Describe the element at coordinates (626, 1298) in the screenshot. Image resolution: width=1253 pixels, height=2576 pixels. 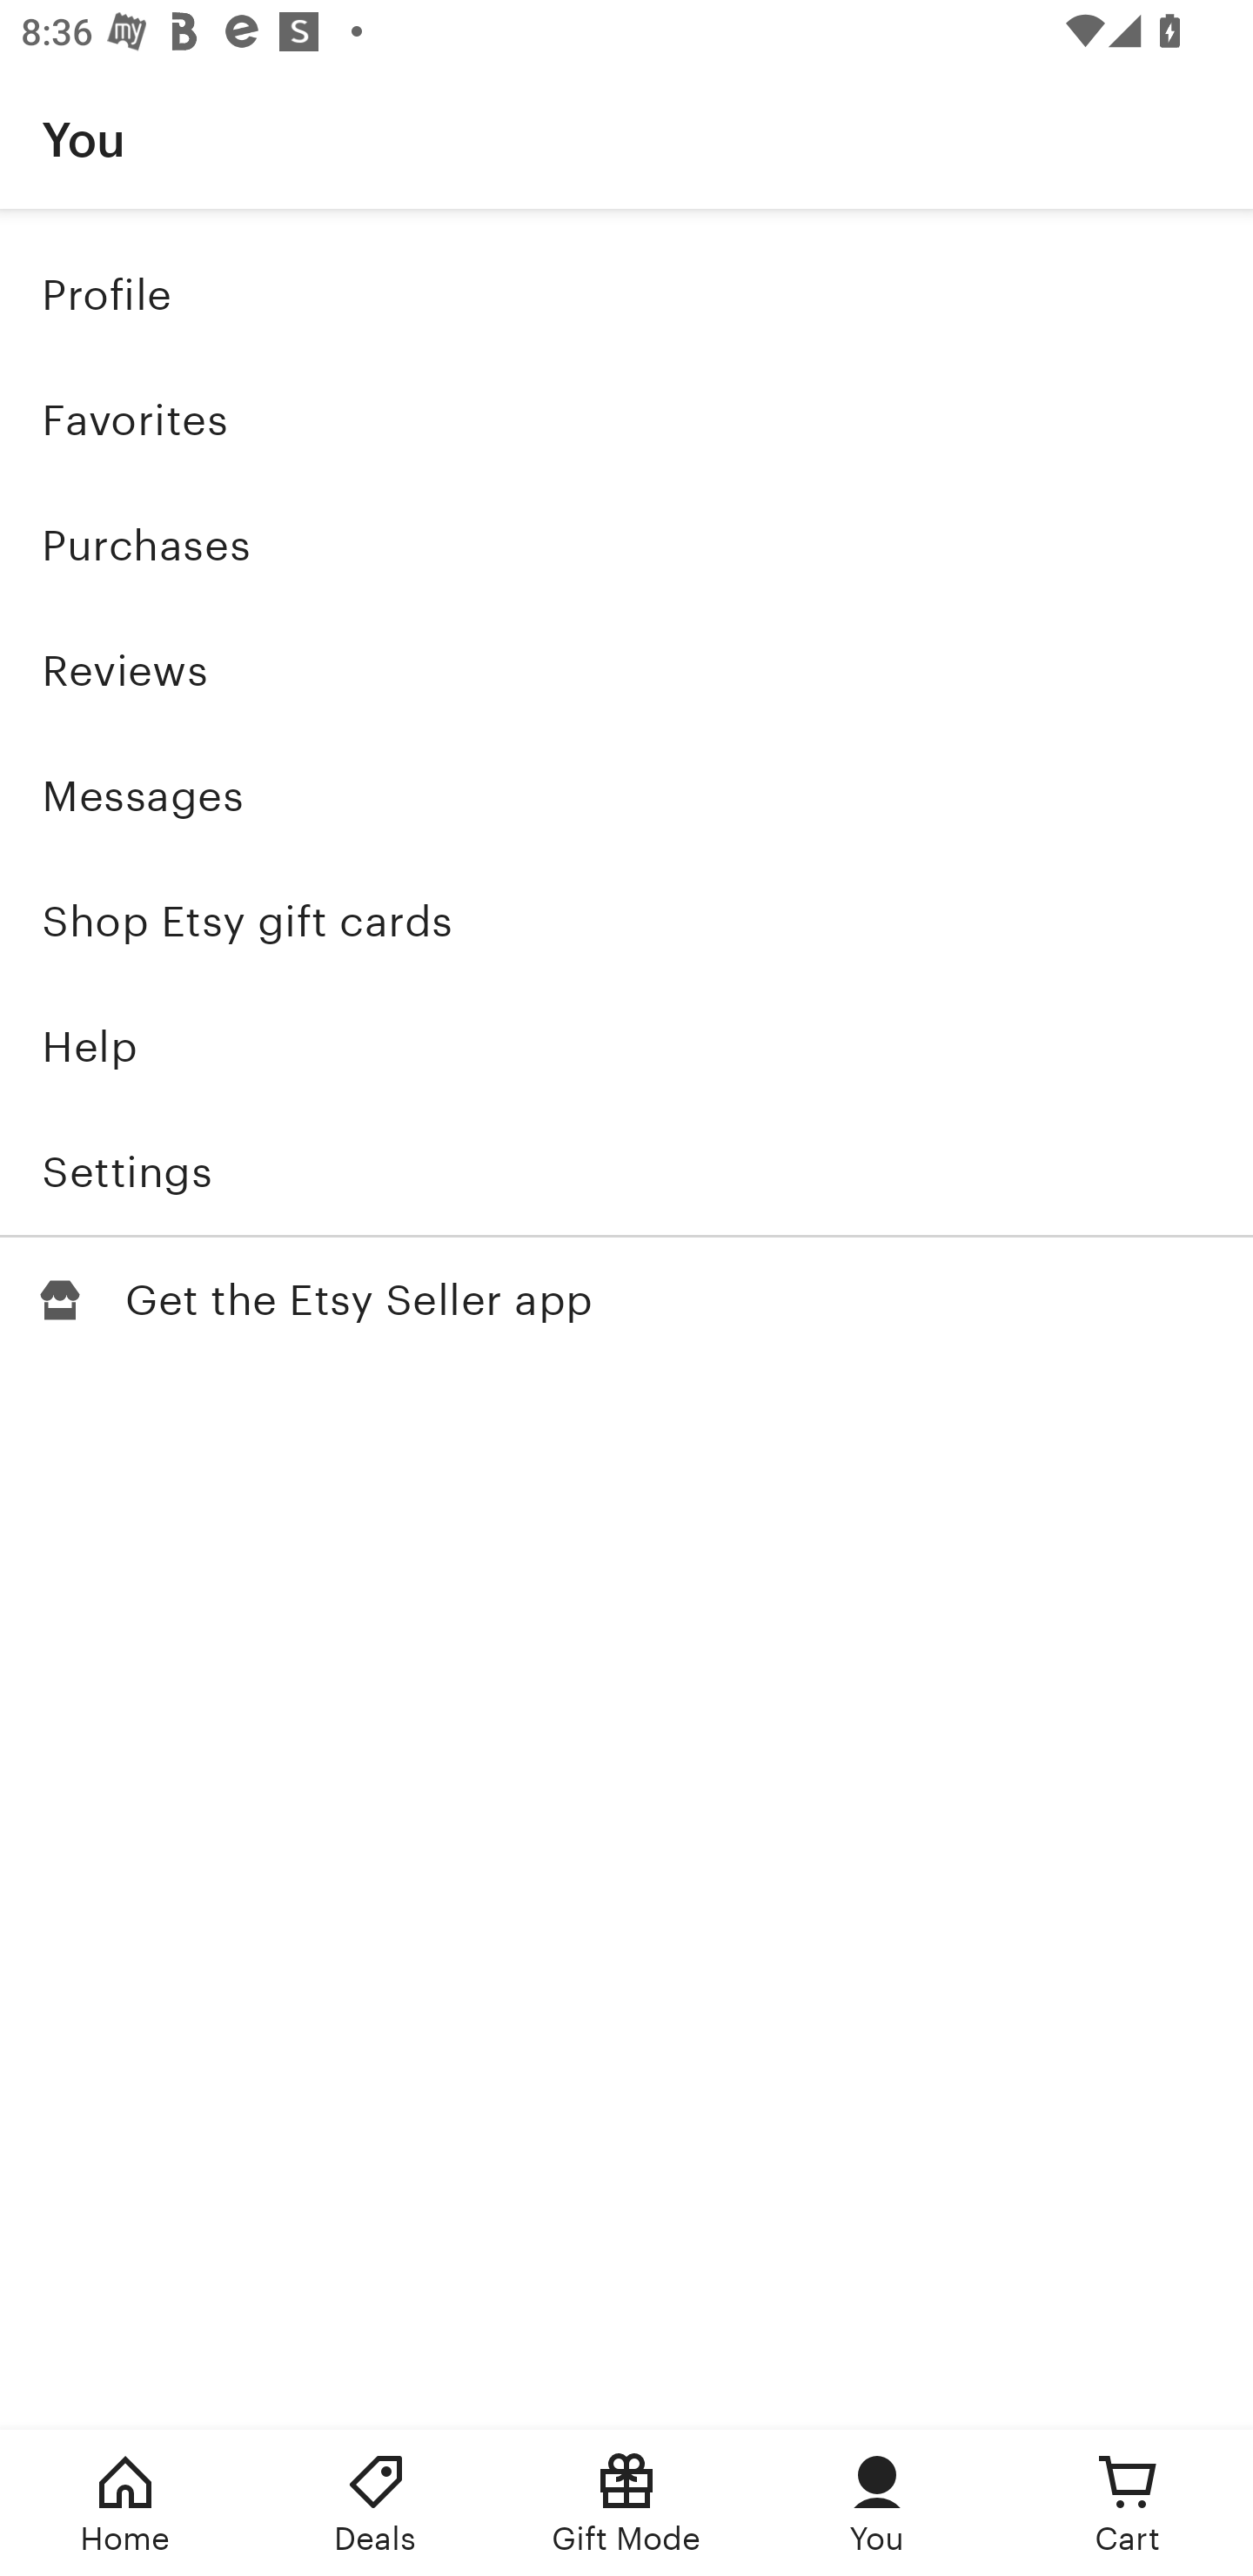
I see `Get the Etsy Seller app` at that location.